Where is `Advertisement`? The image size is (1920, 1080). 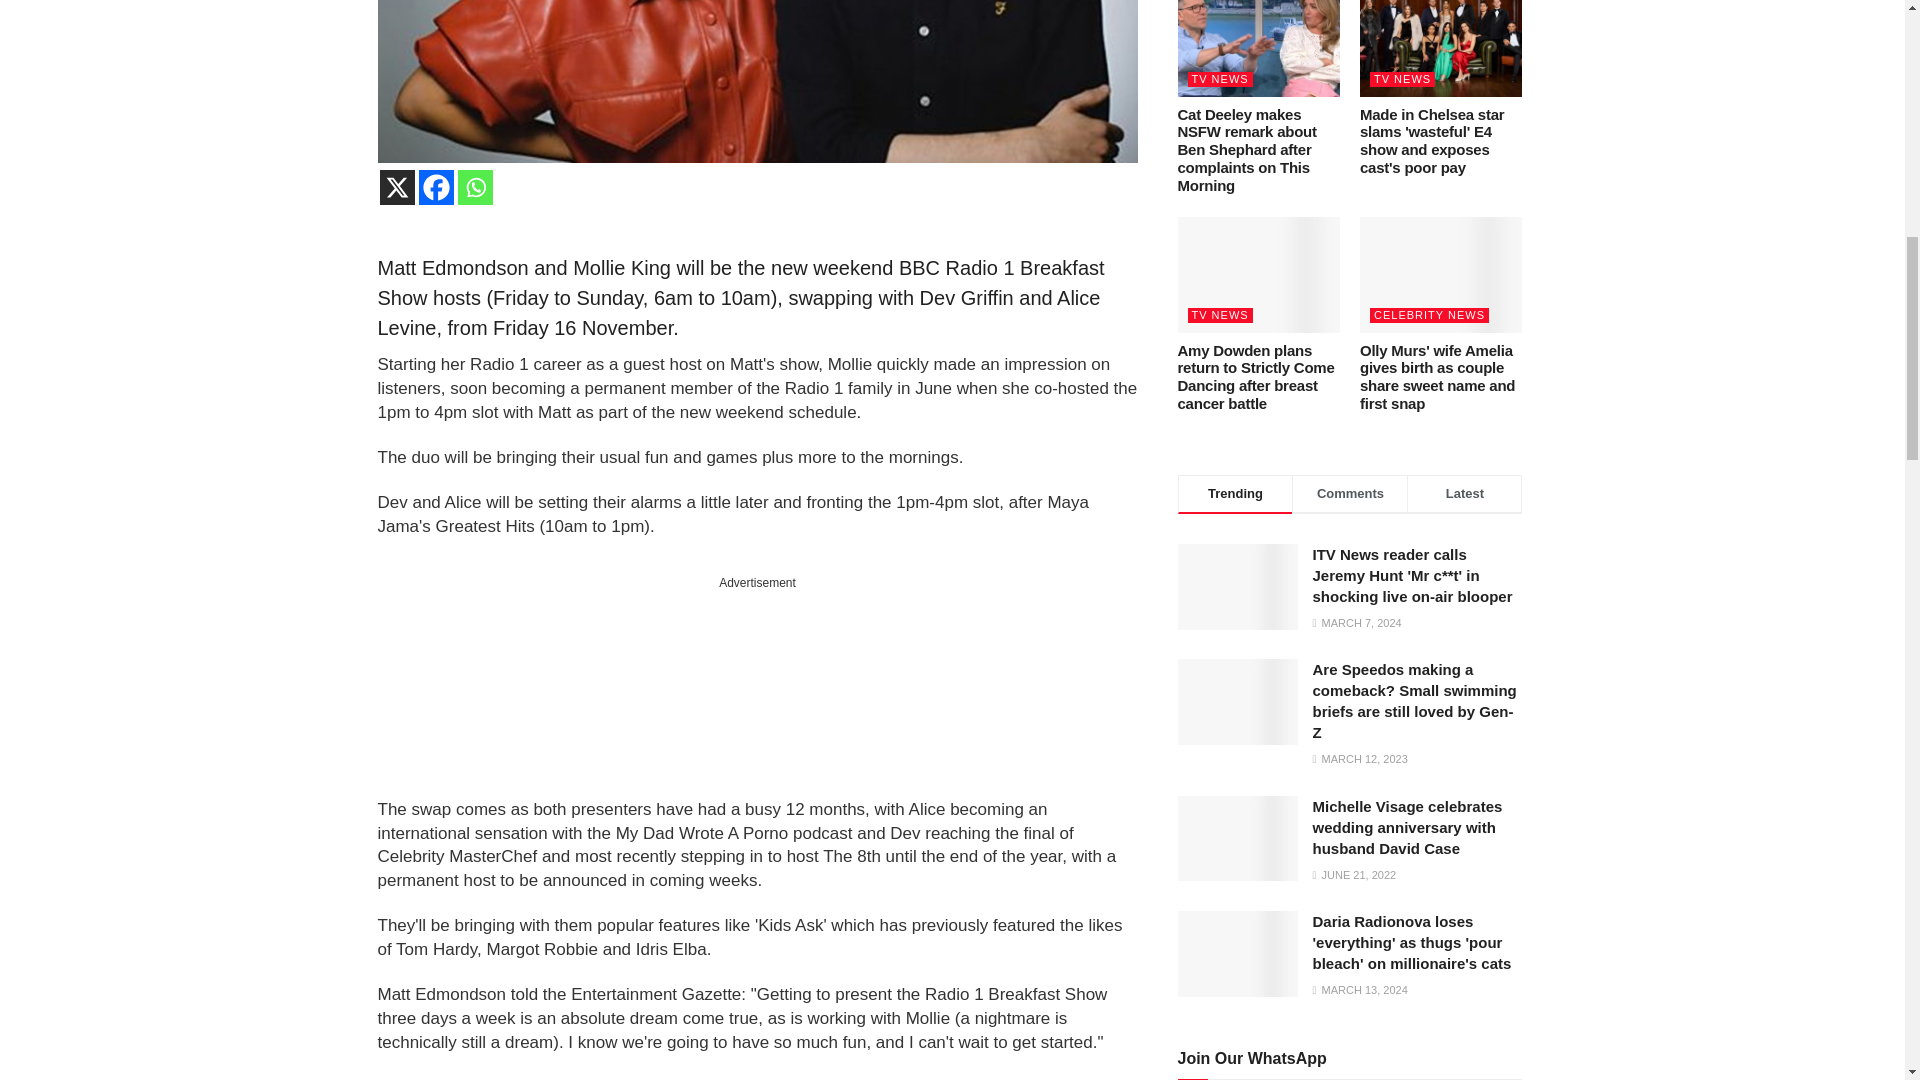 Advertisement is located at coordinates (757, 690).